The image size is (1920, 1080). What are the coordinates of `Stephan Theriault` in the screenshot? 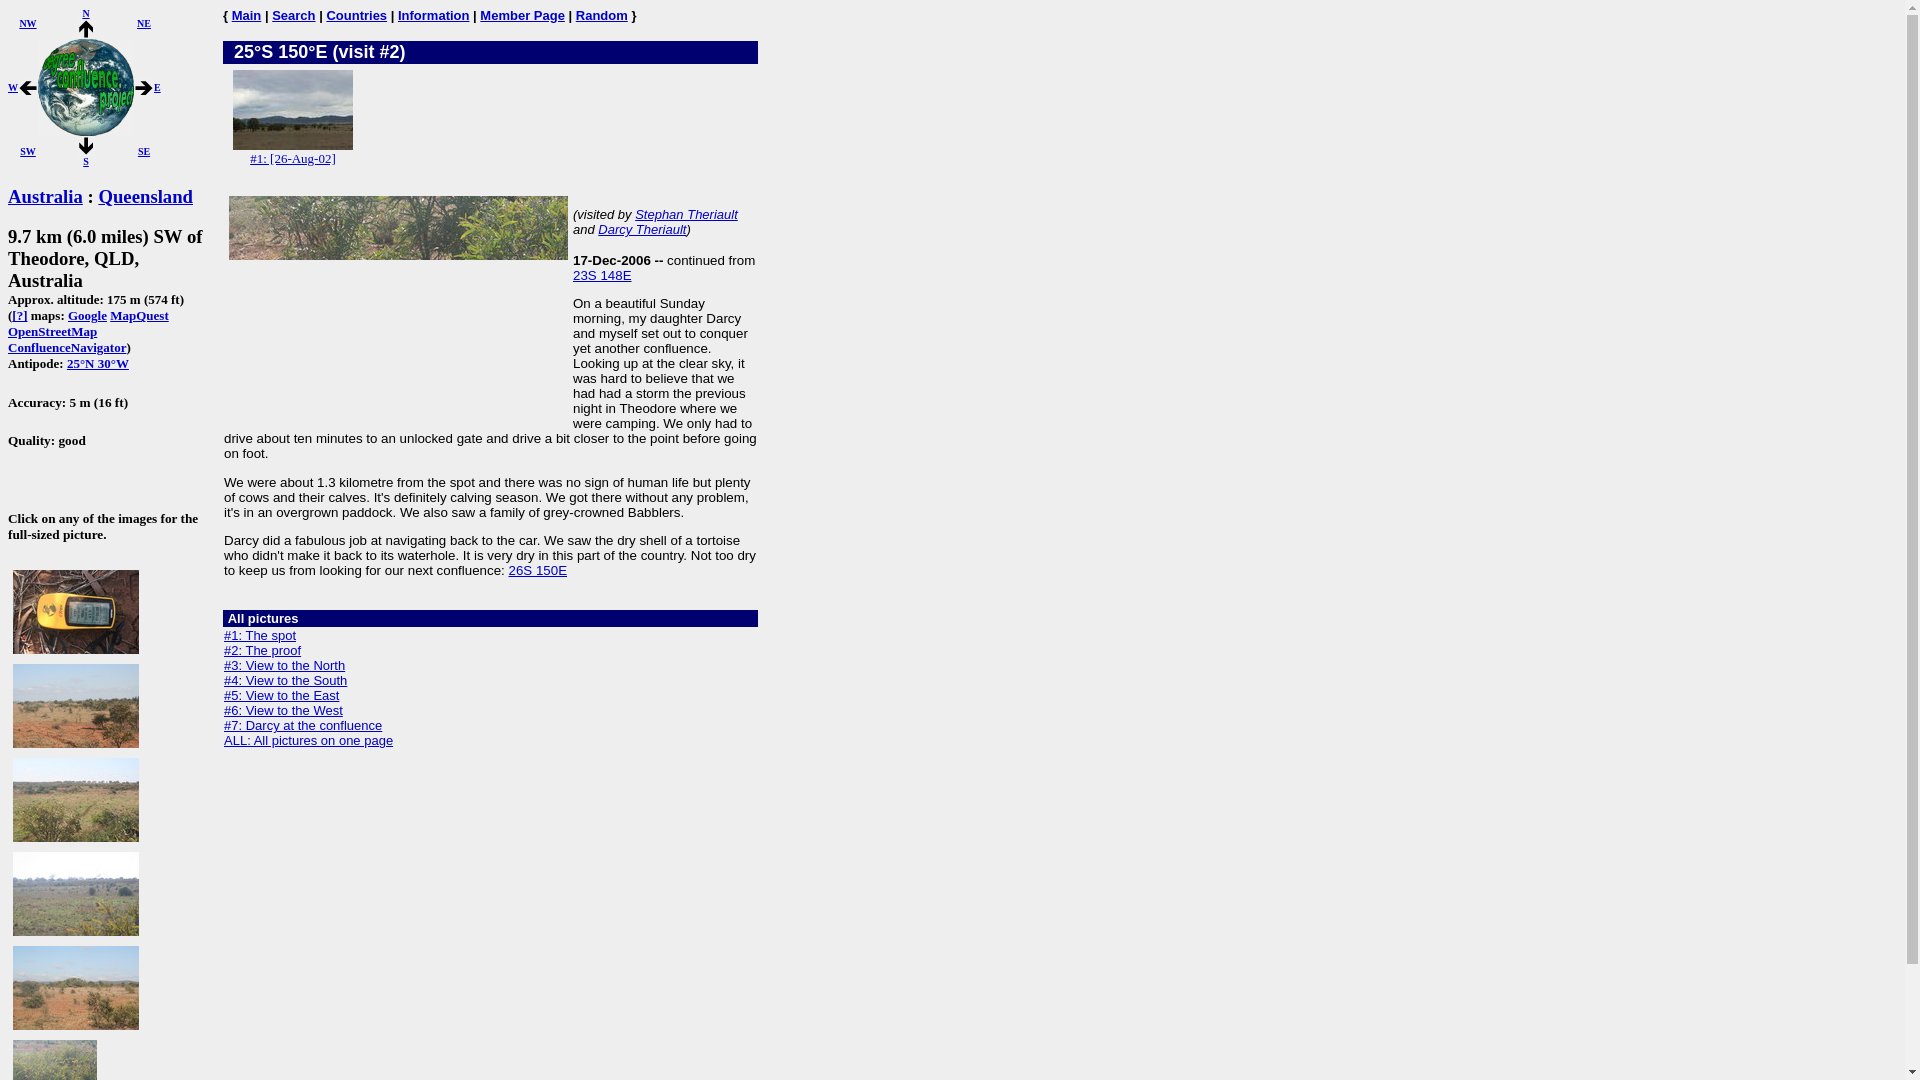 It's located at (686, 214).